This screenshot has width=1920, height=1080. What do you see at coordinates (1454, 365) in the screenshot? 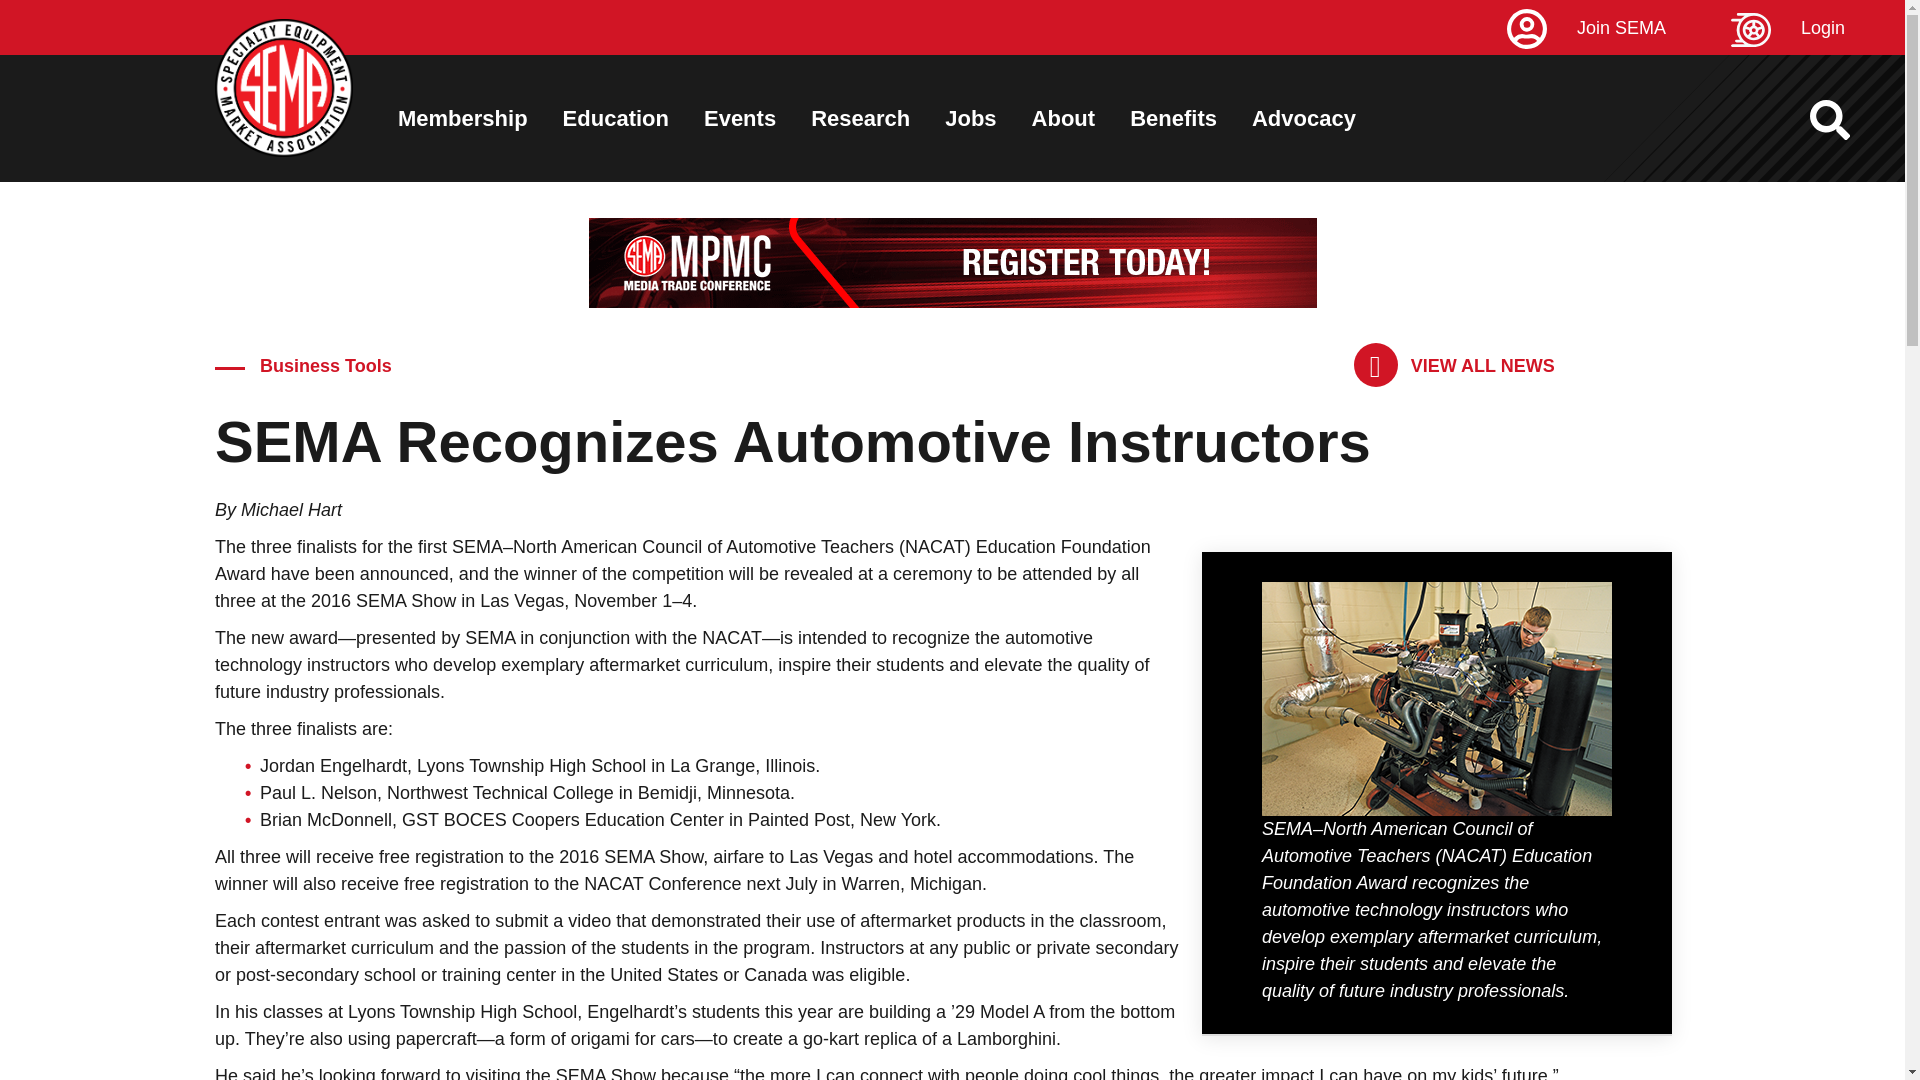
I see `VIEW ALL NEWS` at bounding box center [1454, 365].